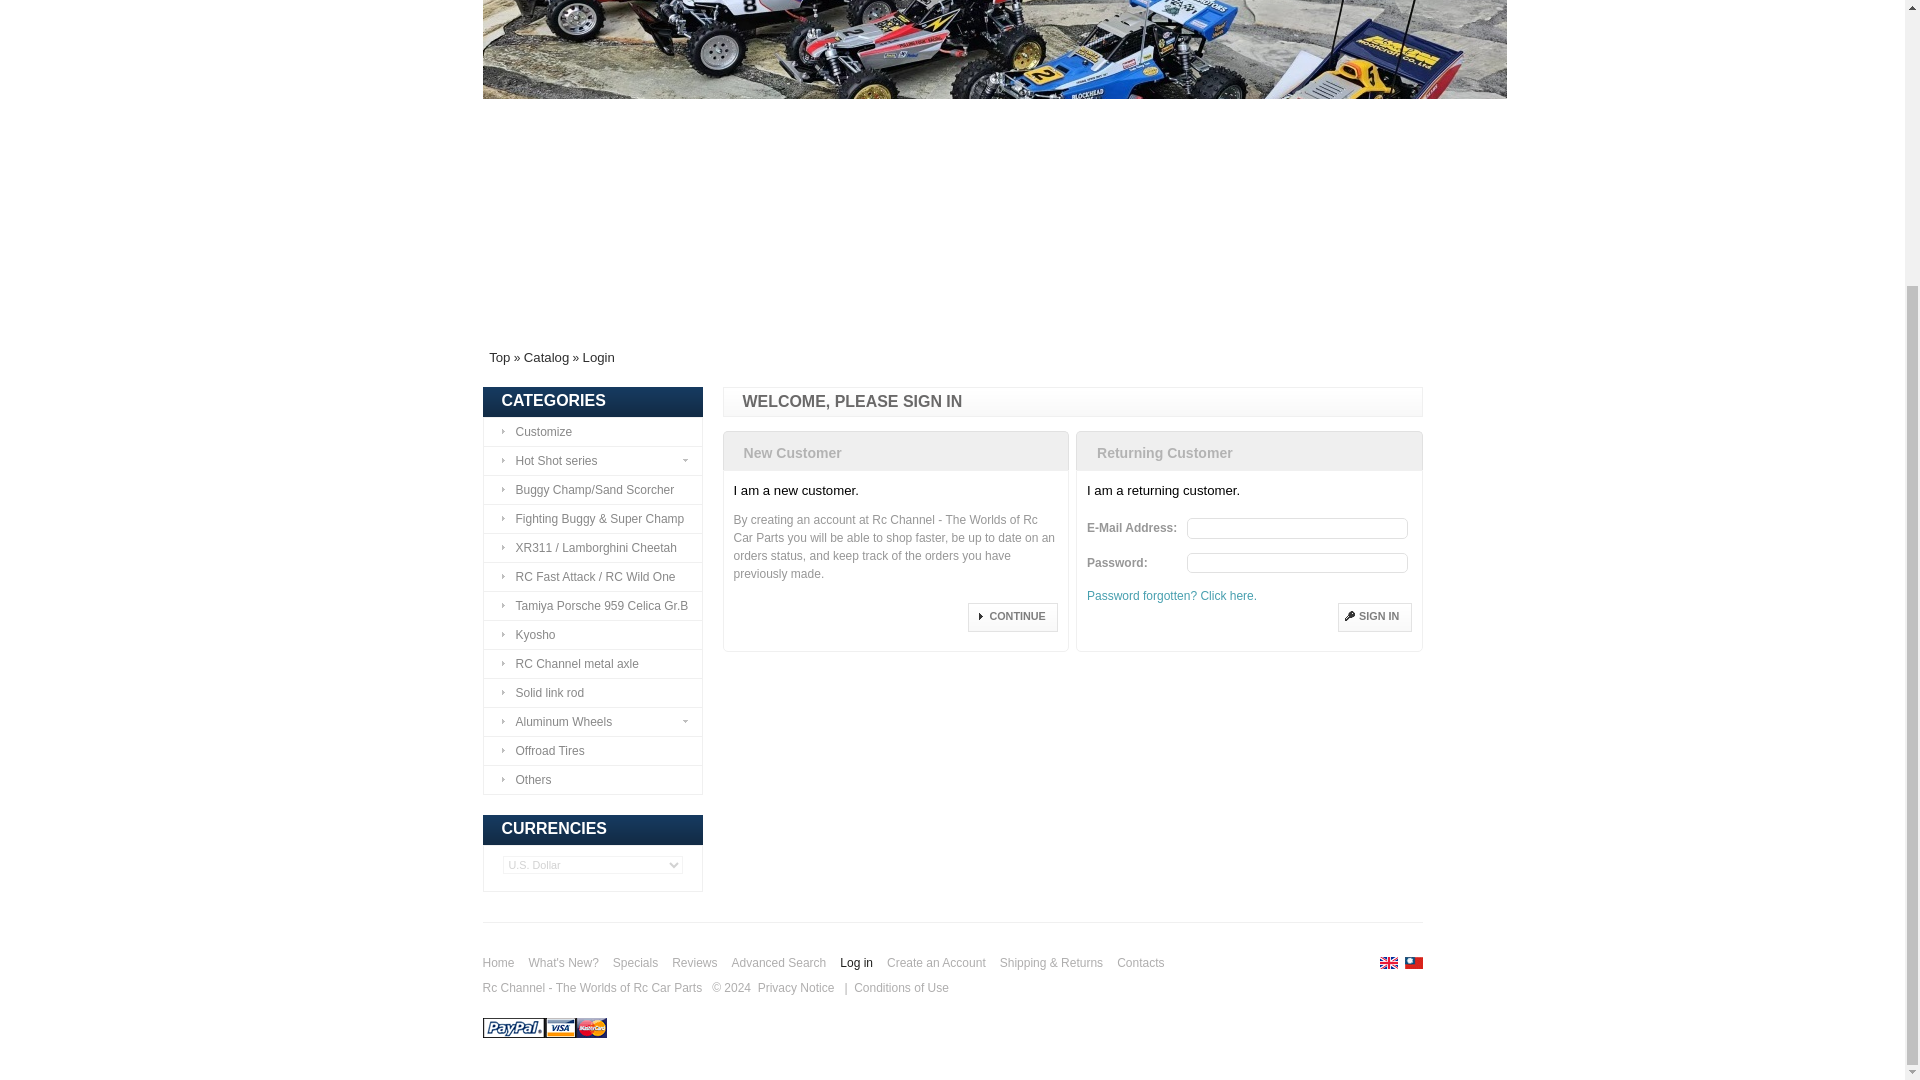 The image size is (1920, 1080). What do you see at coordinates (500, 358) in the screenshot?
I see `Top` at bounding box center [500, 358].